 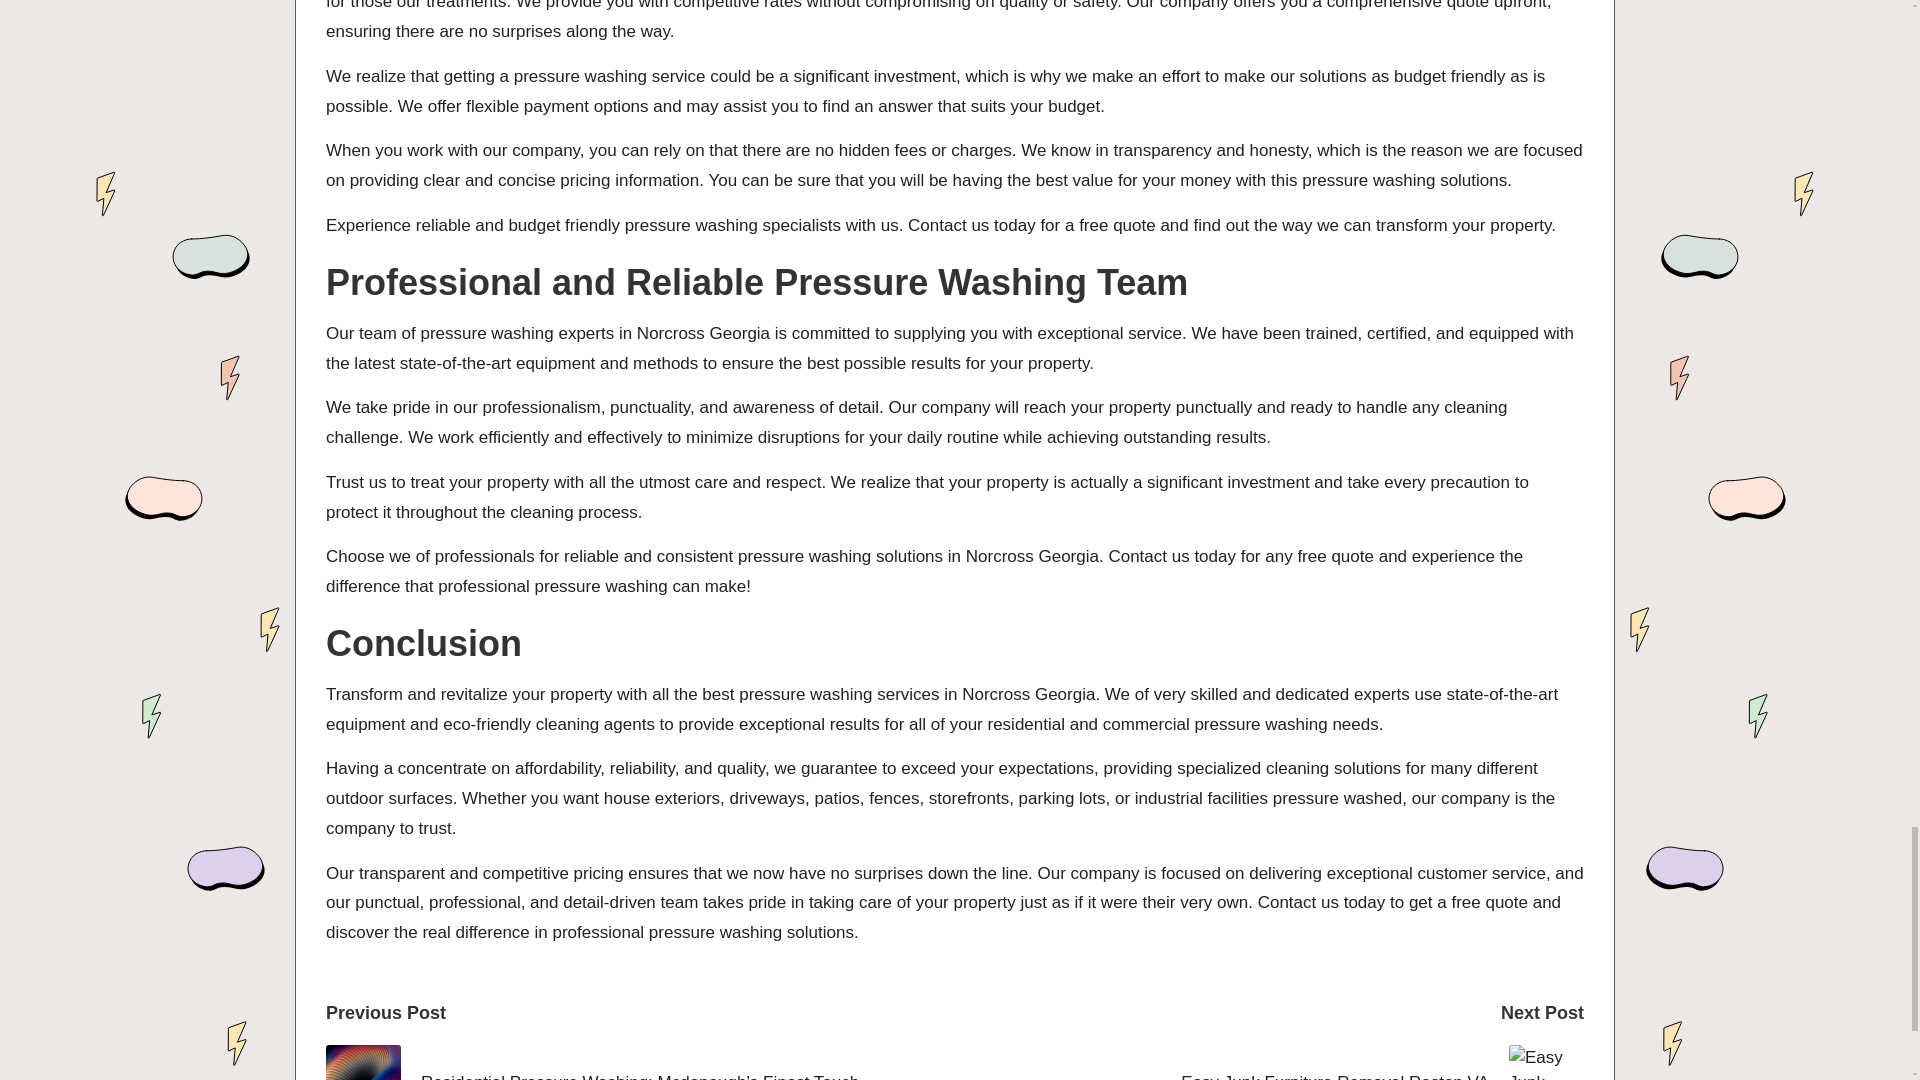 I want to click on Easy Junk Furniture Removal Reston VA, so click(x=1269, y=1062).